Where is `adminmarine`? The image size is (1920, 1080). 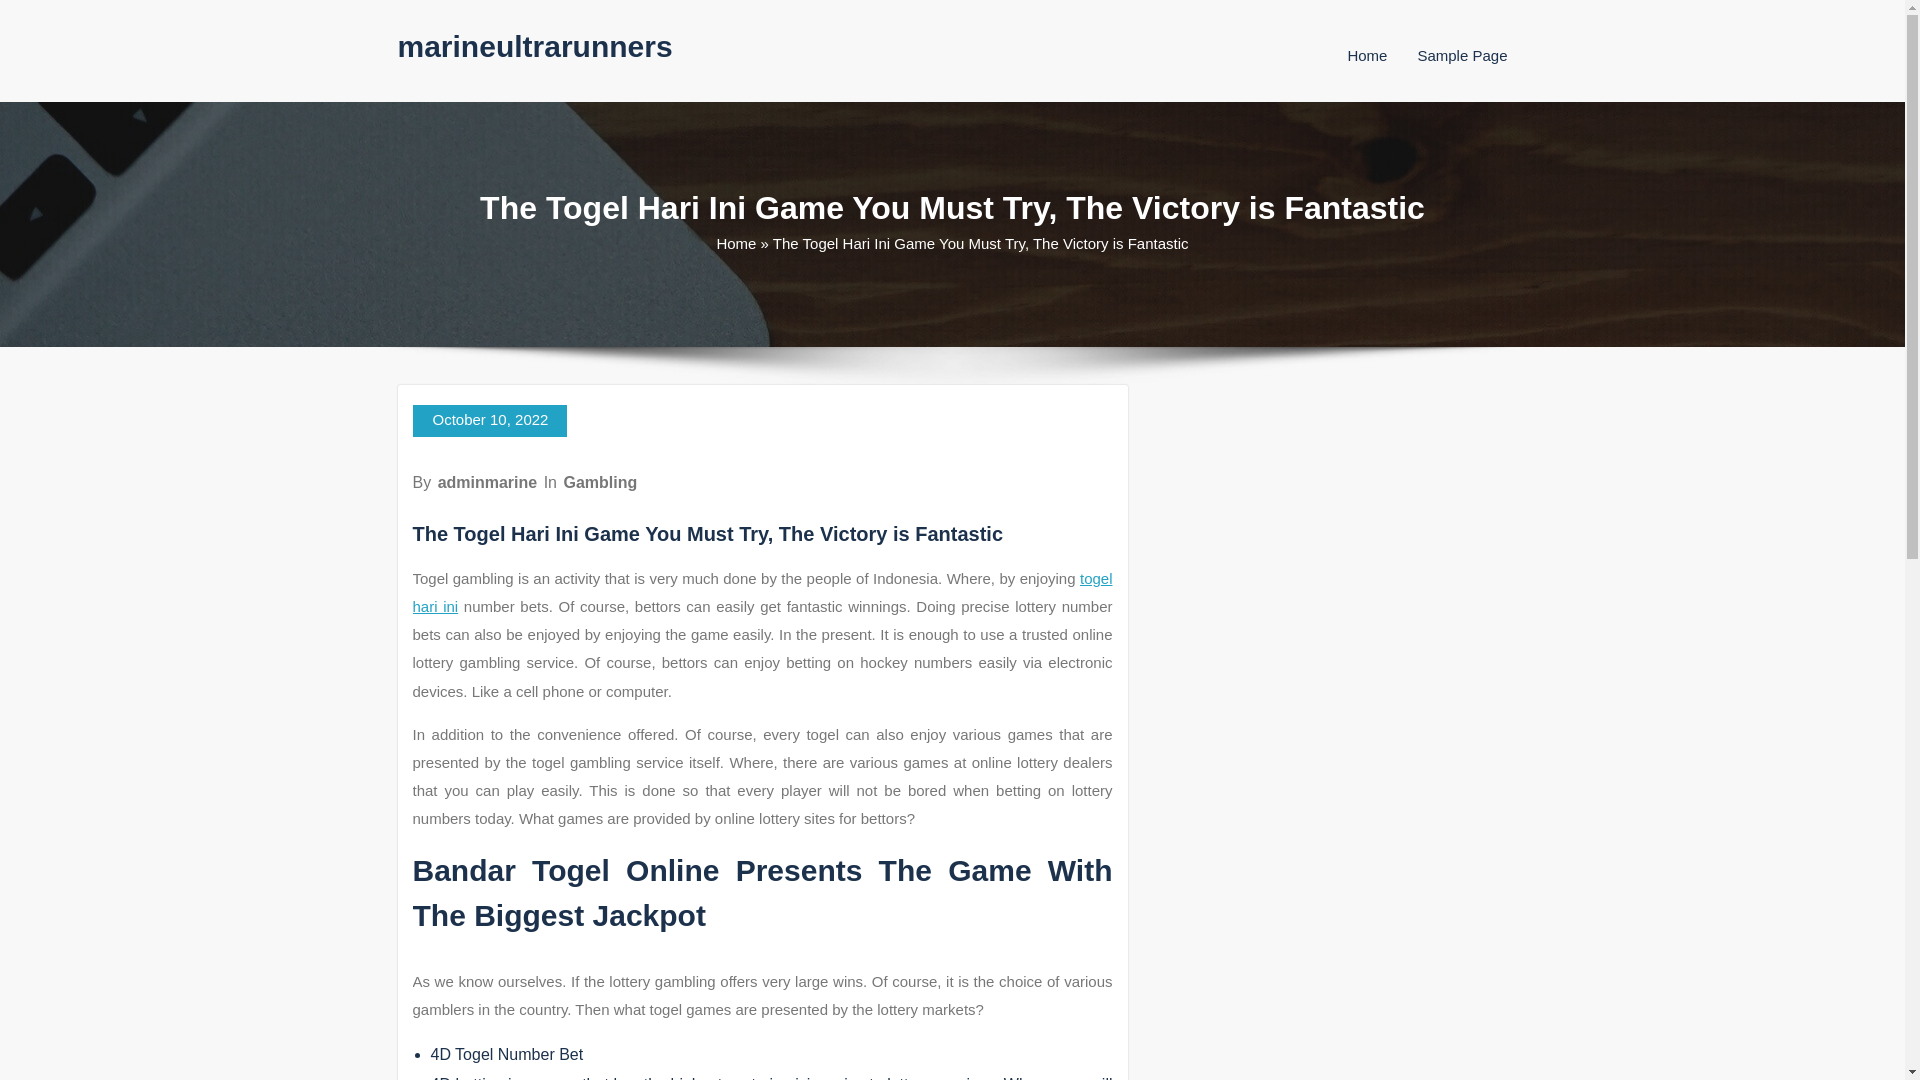
adminmarine is located at coordinates (487, 482).